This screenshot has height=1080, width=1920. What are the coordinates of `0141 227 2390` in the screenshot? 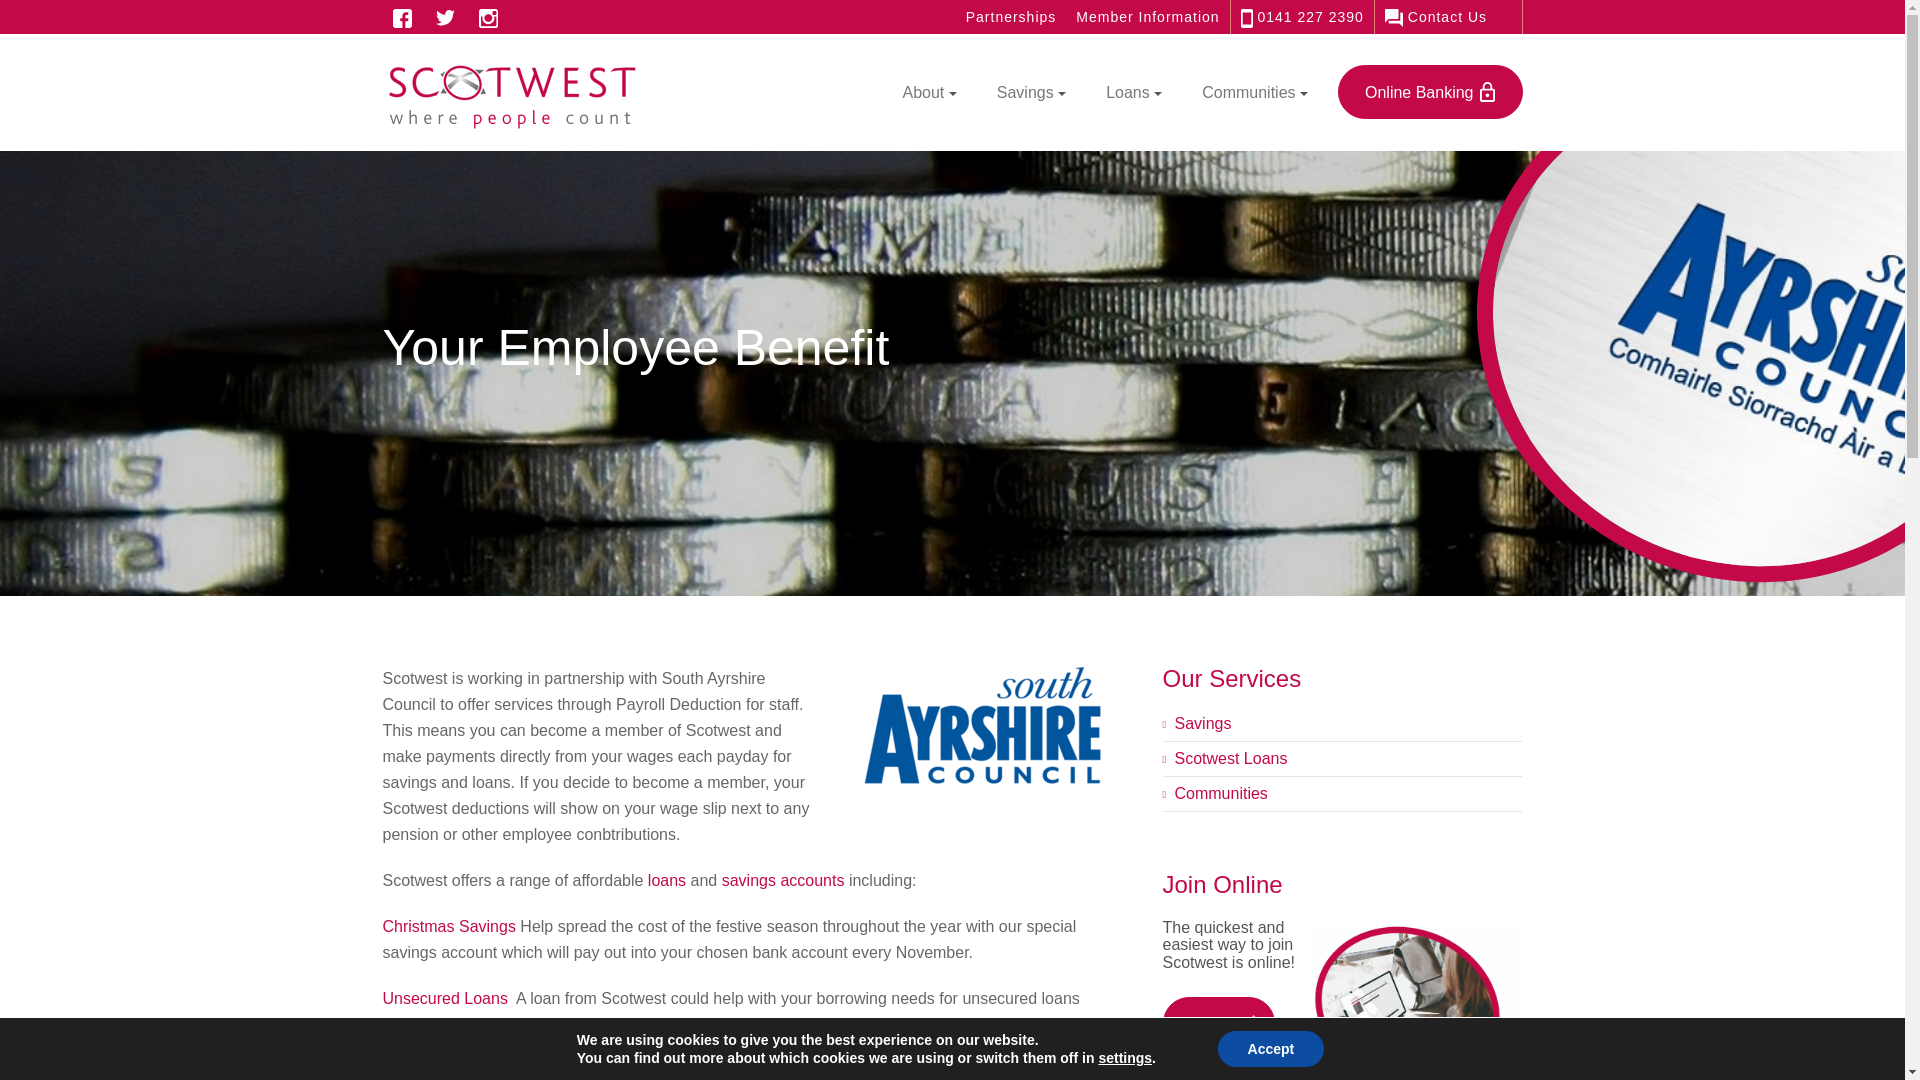 It's located at (1302, 16).